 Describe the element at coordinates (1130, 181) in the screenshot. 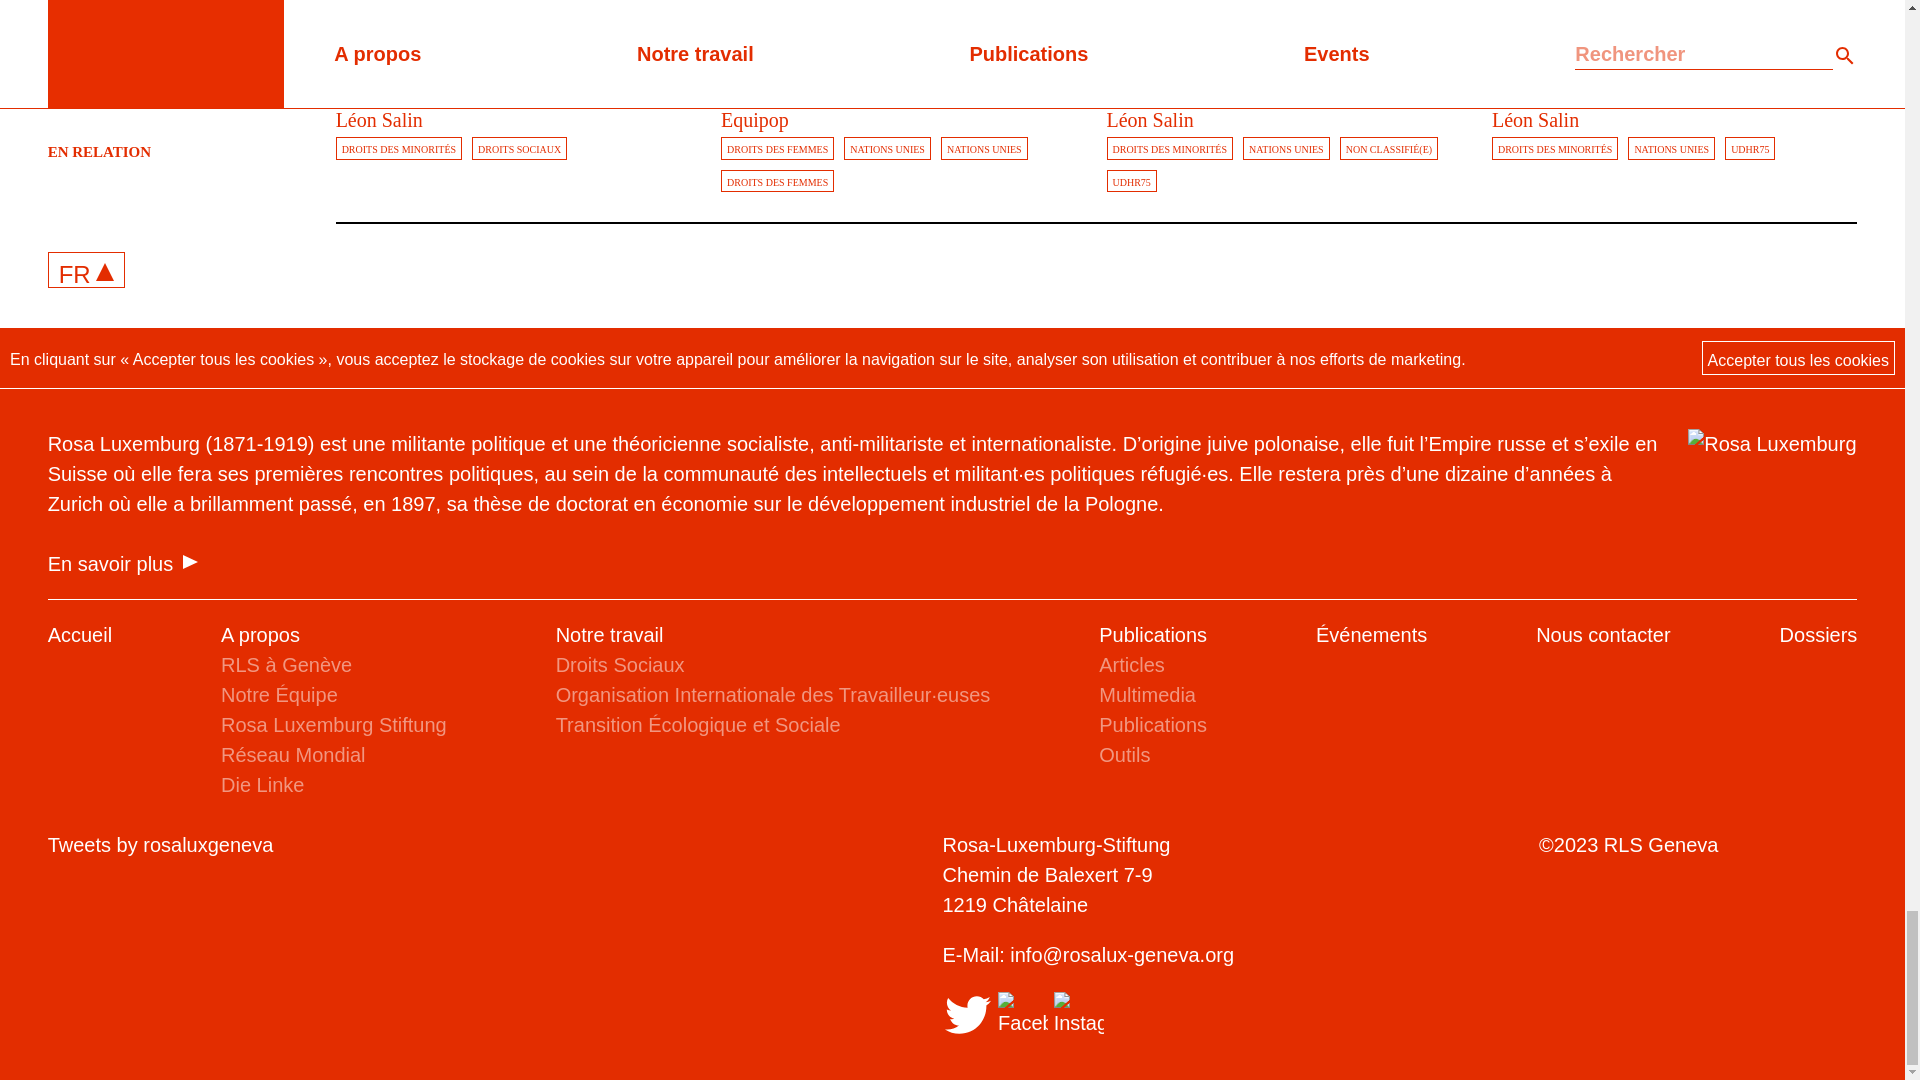

I see `UDHR75` at that location.